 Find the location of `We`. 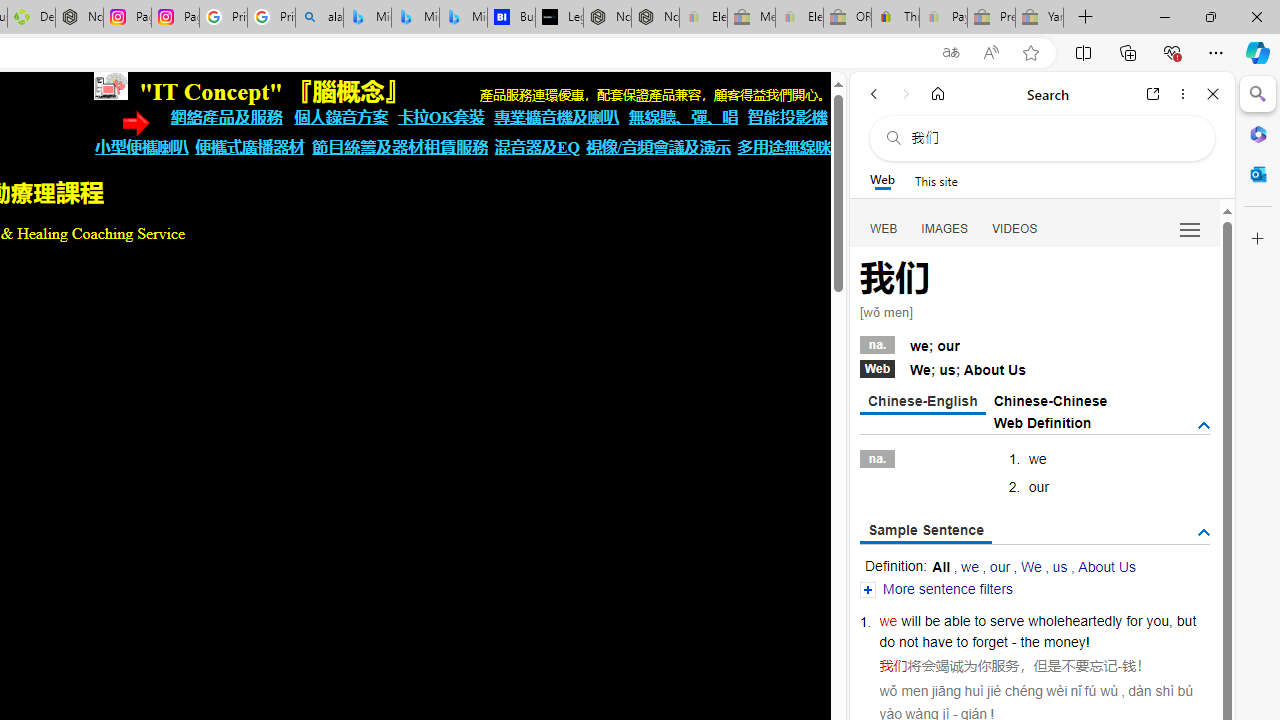

We is located at coordinates (1030, 566).